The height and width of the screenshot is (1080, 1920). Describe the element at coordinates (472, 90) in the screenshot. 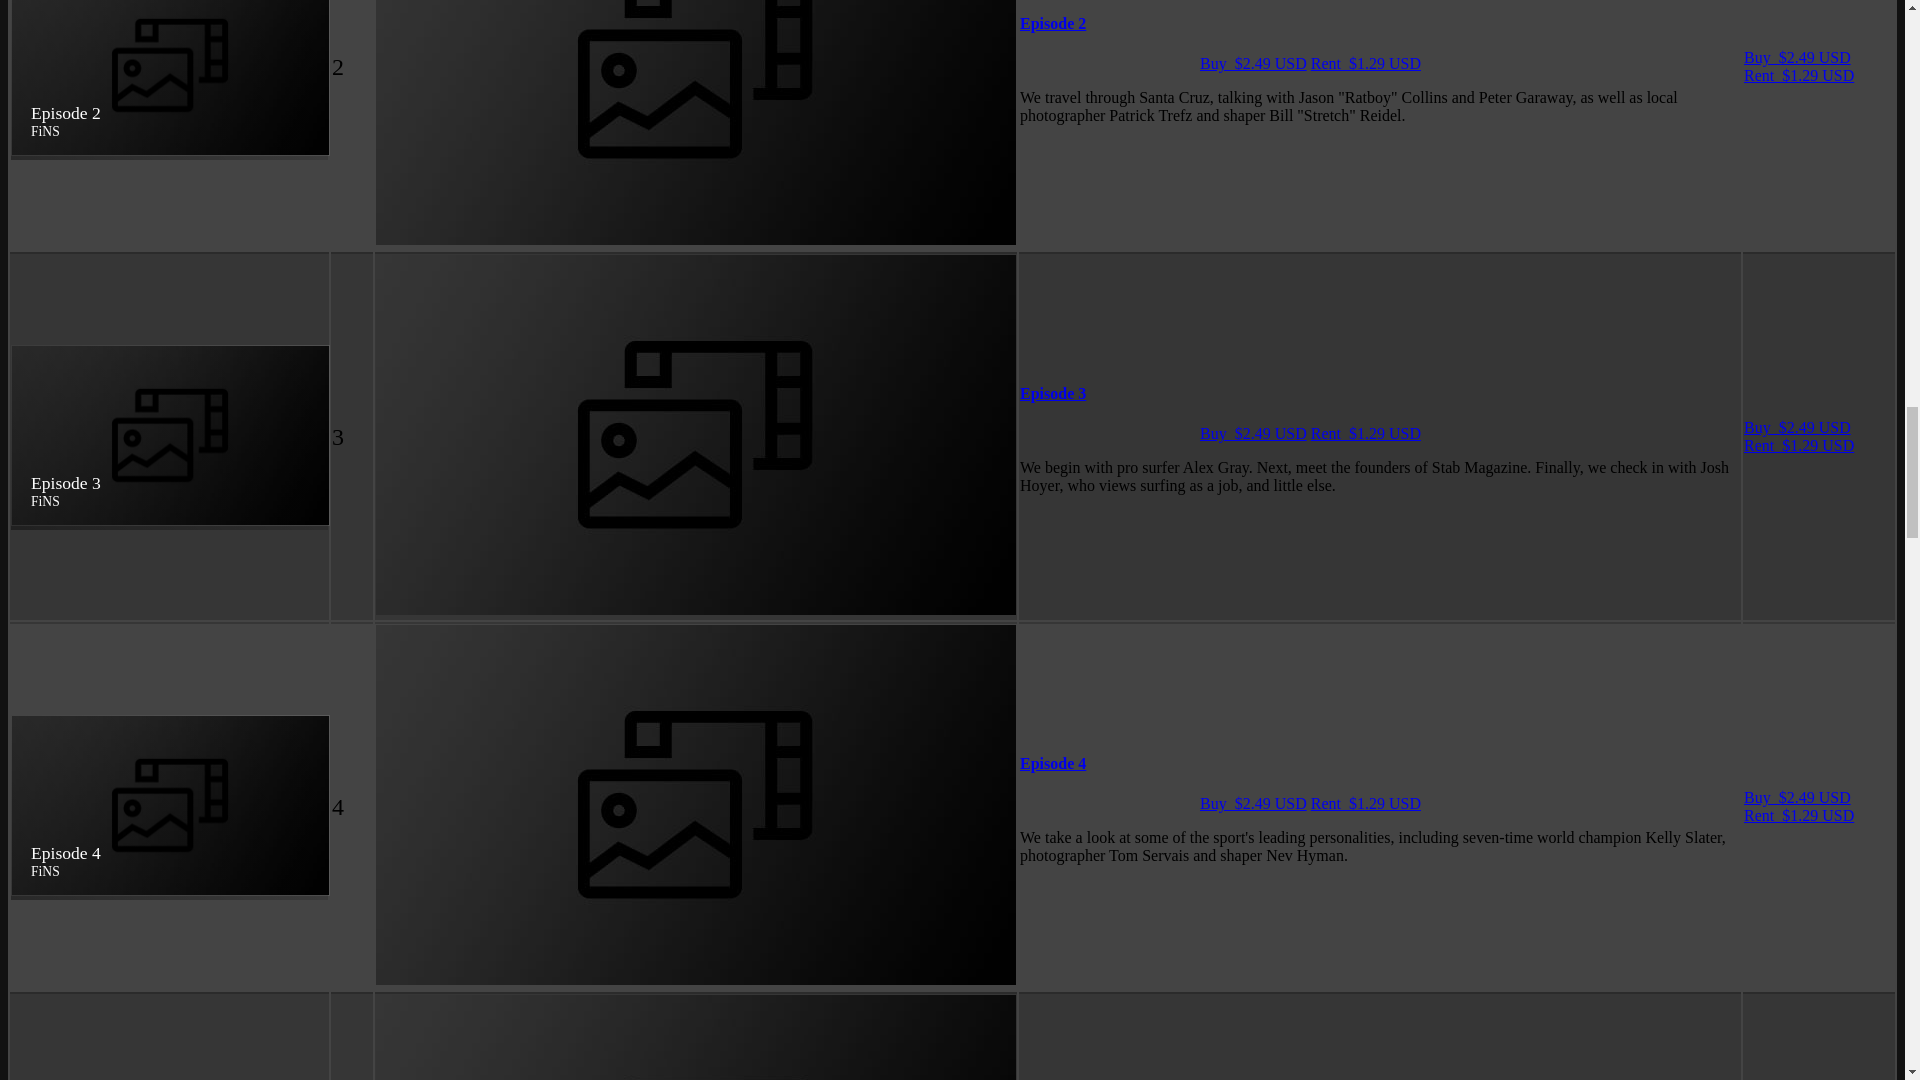

I see `Episode  6` at that location.